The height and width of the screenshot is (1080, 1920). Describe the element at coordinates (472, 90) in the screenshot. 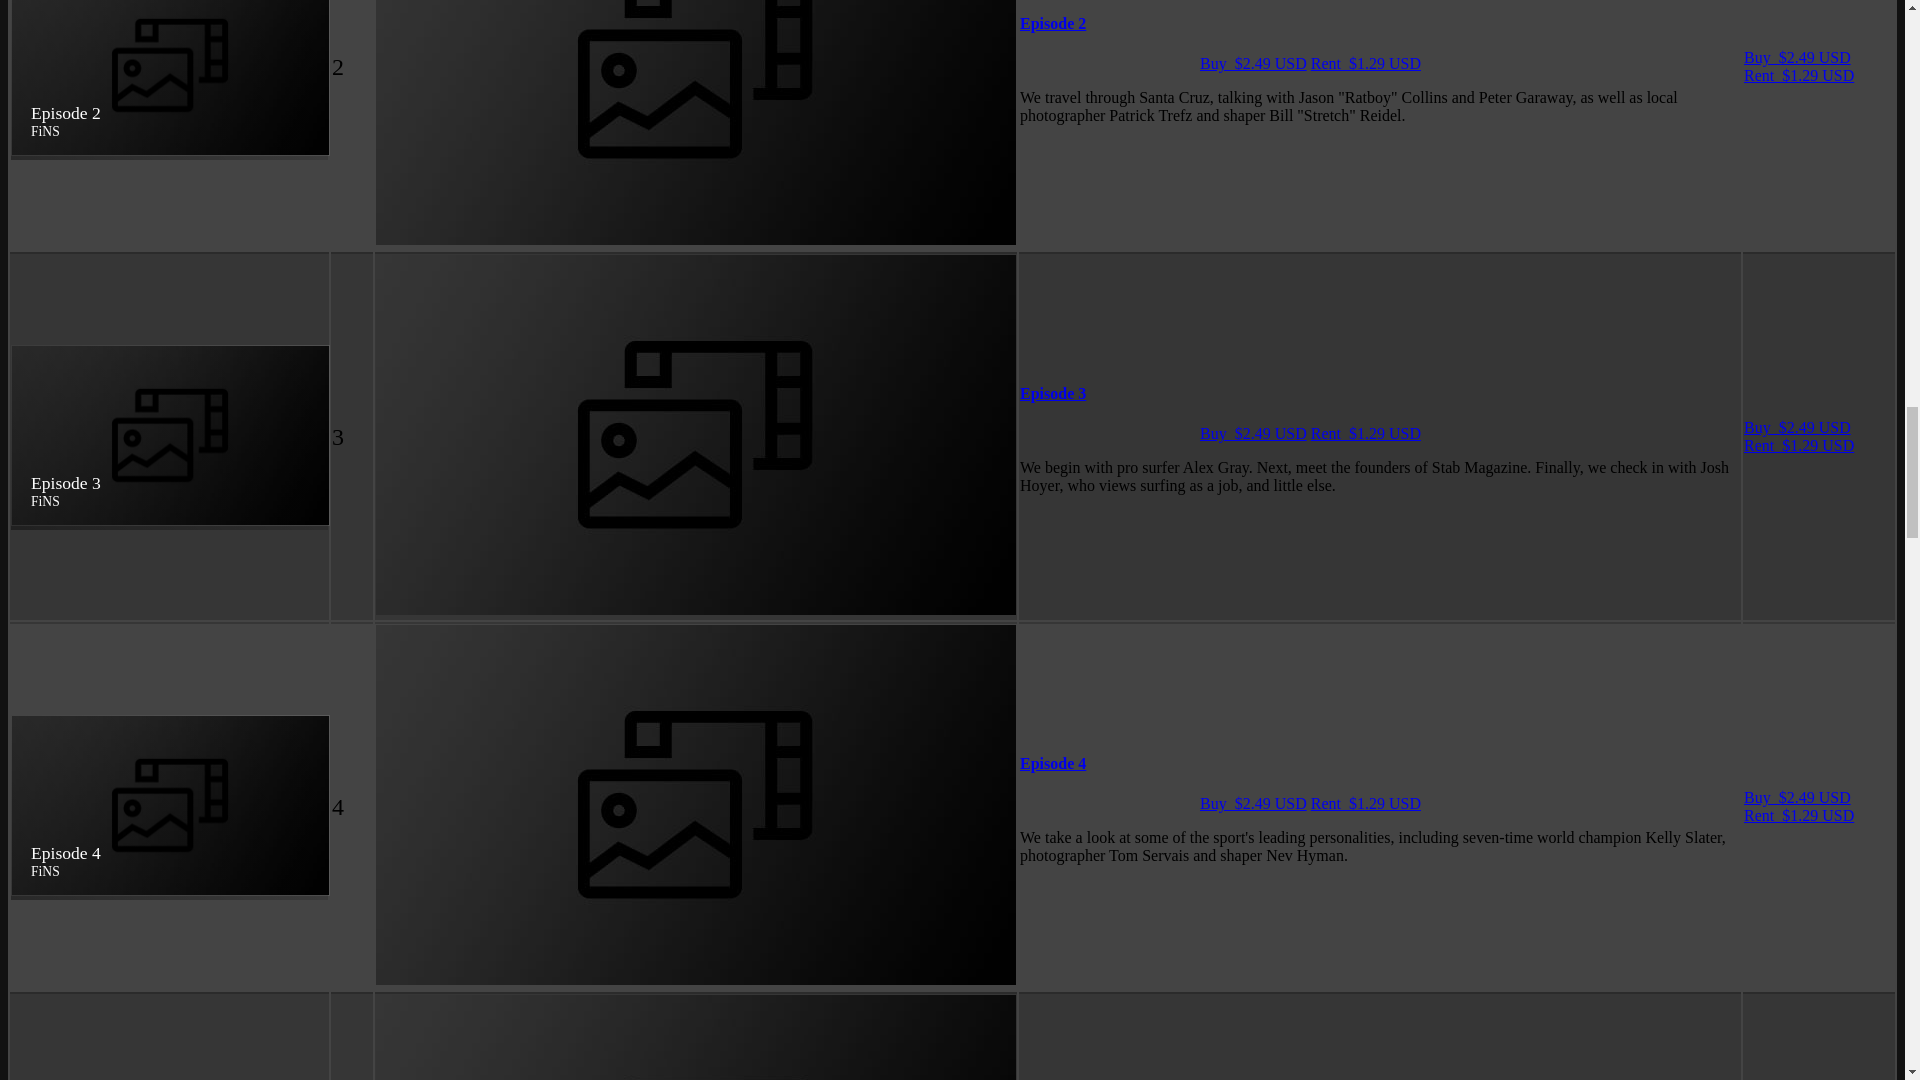

I see `Episode  6` at that location.